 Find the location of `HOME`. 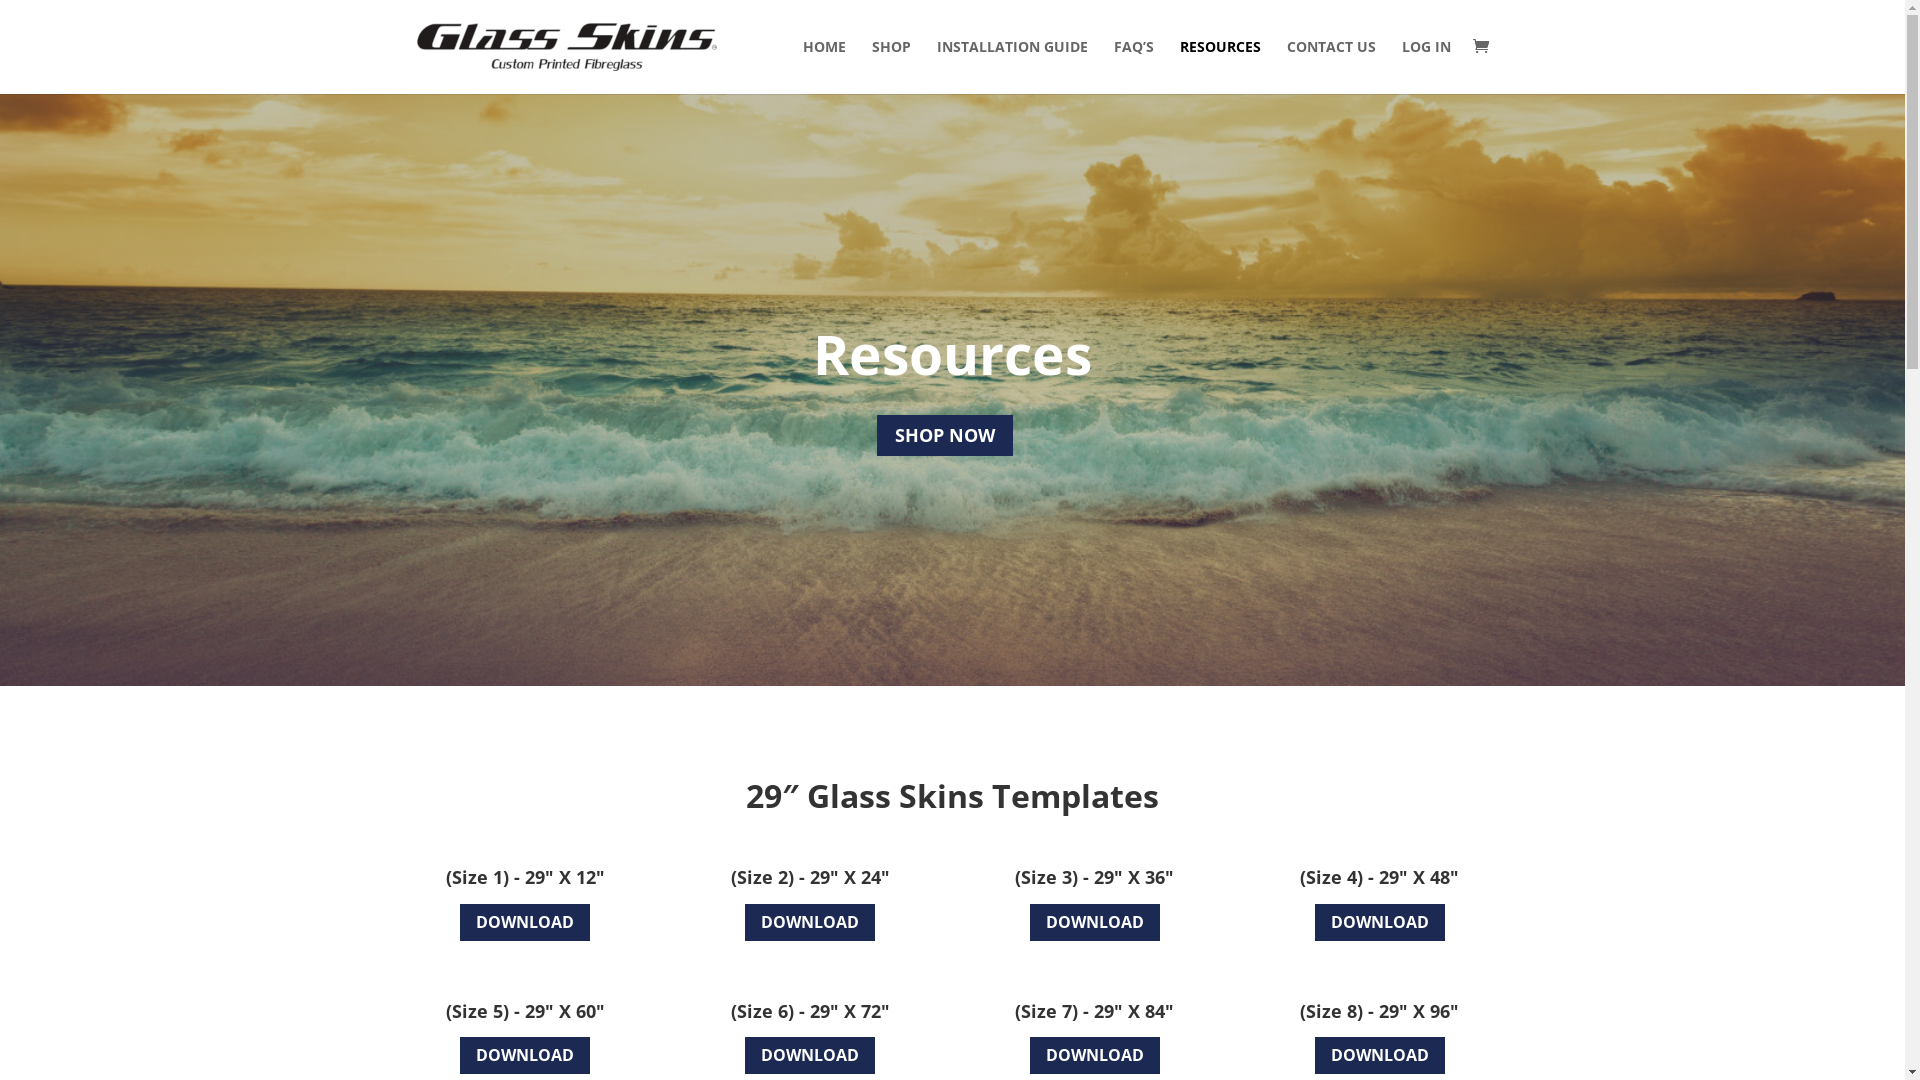

HOME is located at coordinates (824, 67).